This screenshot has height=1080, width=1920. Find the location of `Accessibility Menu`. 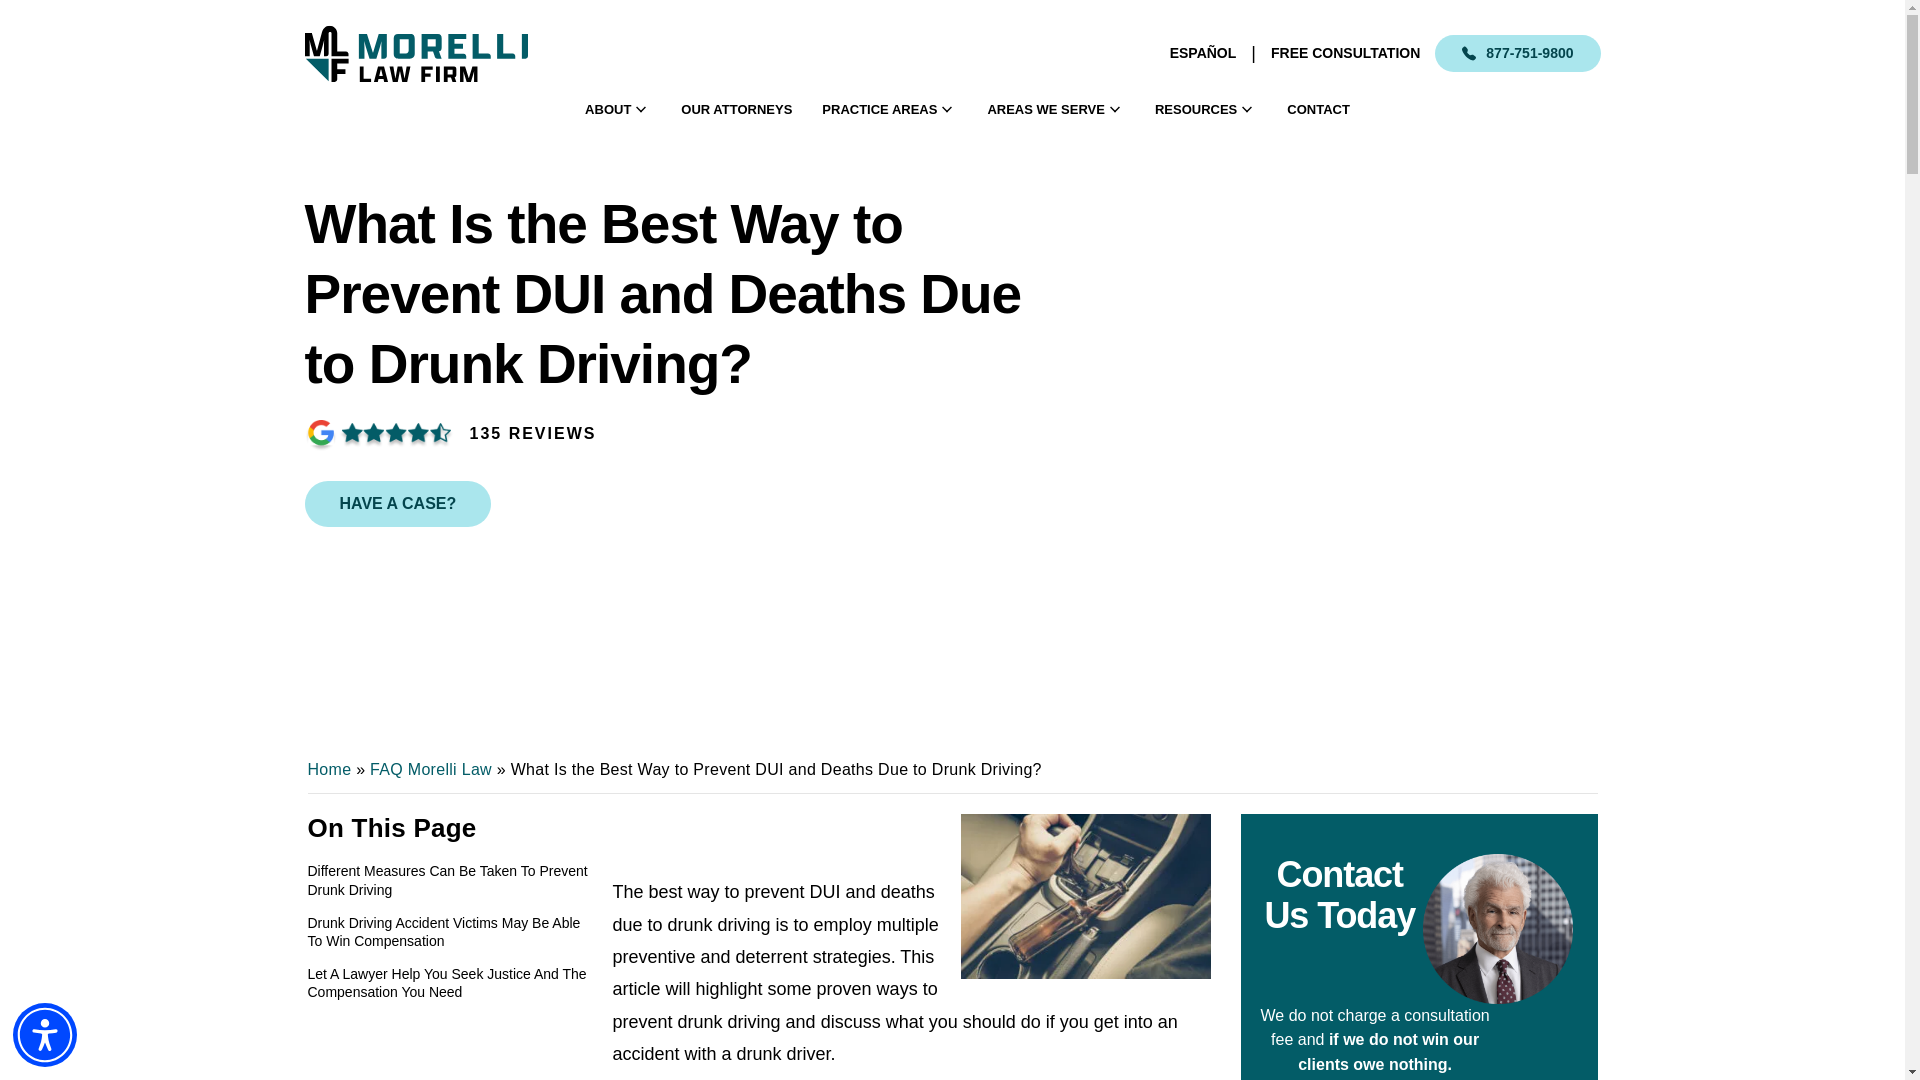

Accessibility Menu is located at coordinates (44, 1035).